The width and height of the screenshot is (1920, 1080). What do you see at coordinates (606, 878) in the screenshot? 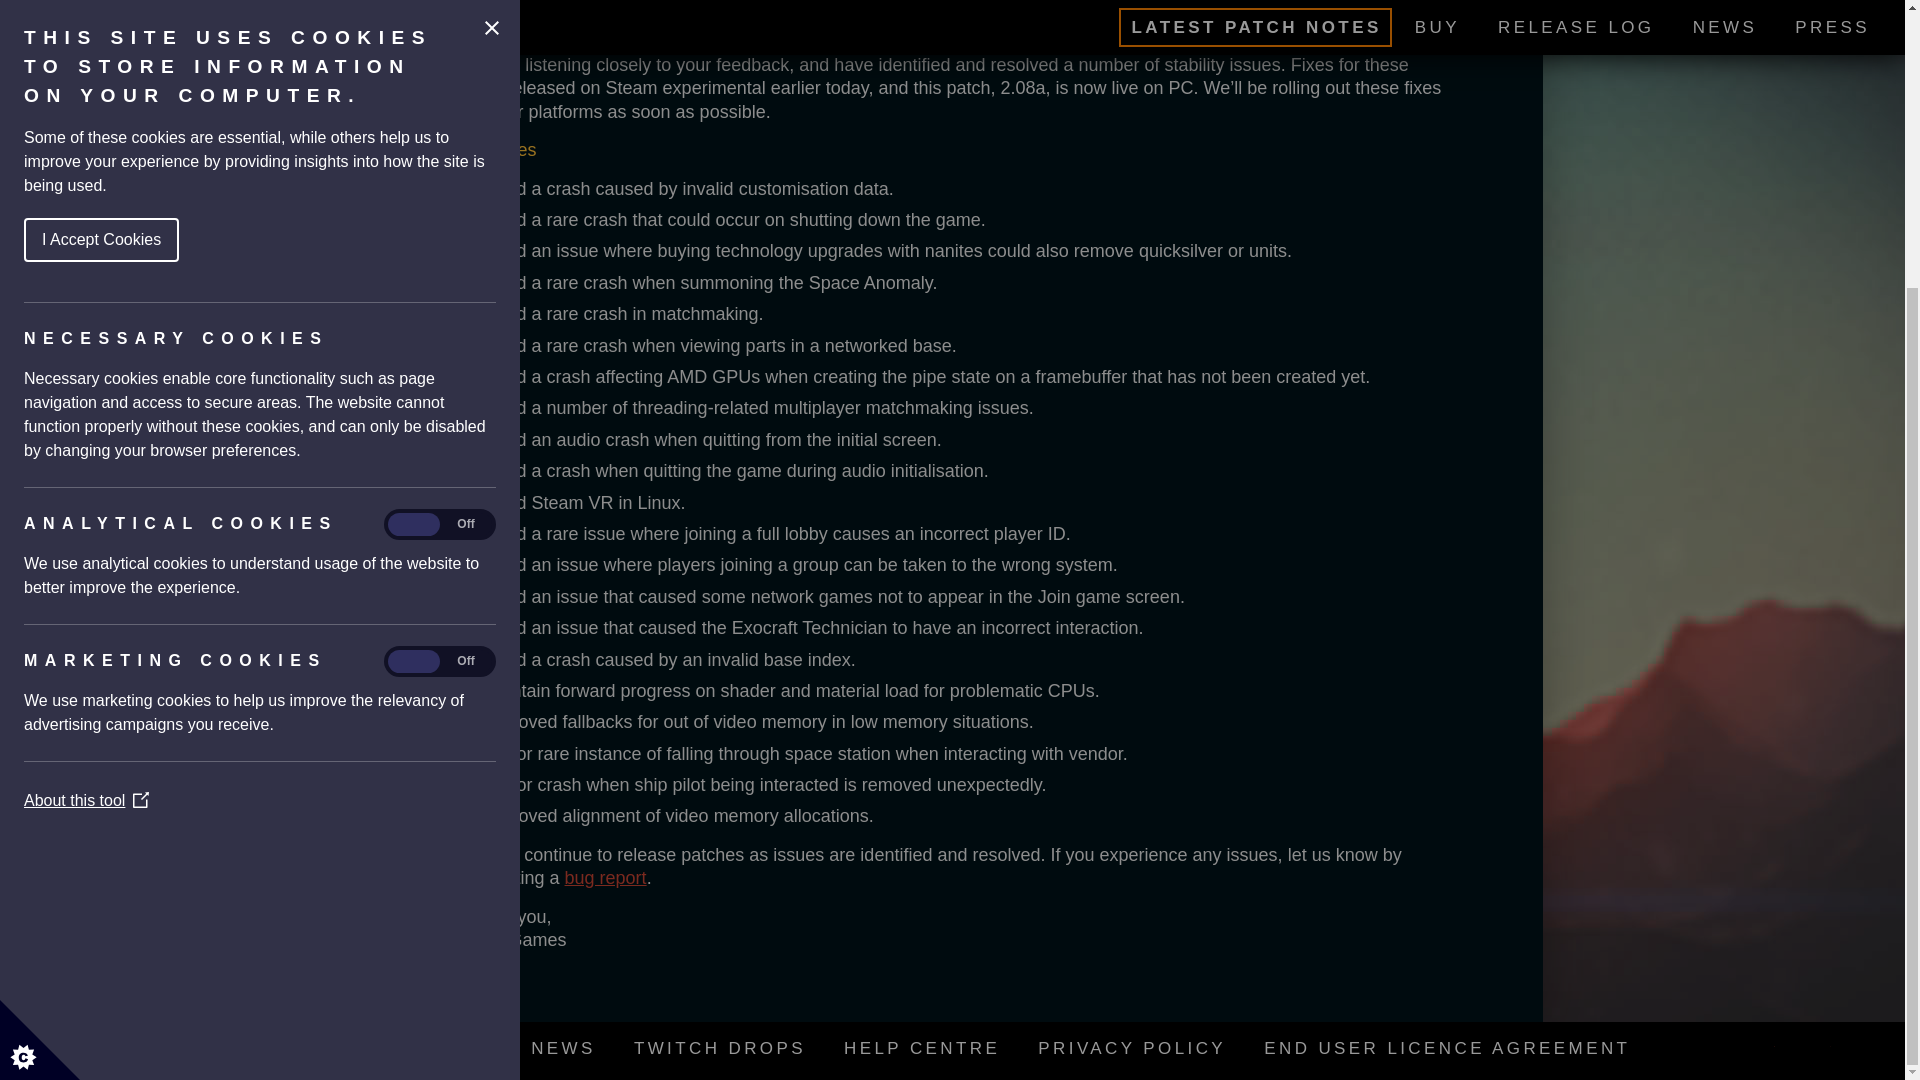
I see `bug report` at bounding box center [606, 878].